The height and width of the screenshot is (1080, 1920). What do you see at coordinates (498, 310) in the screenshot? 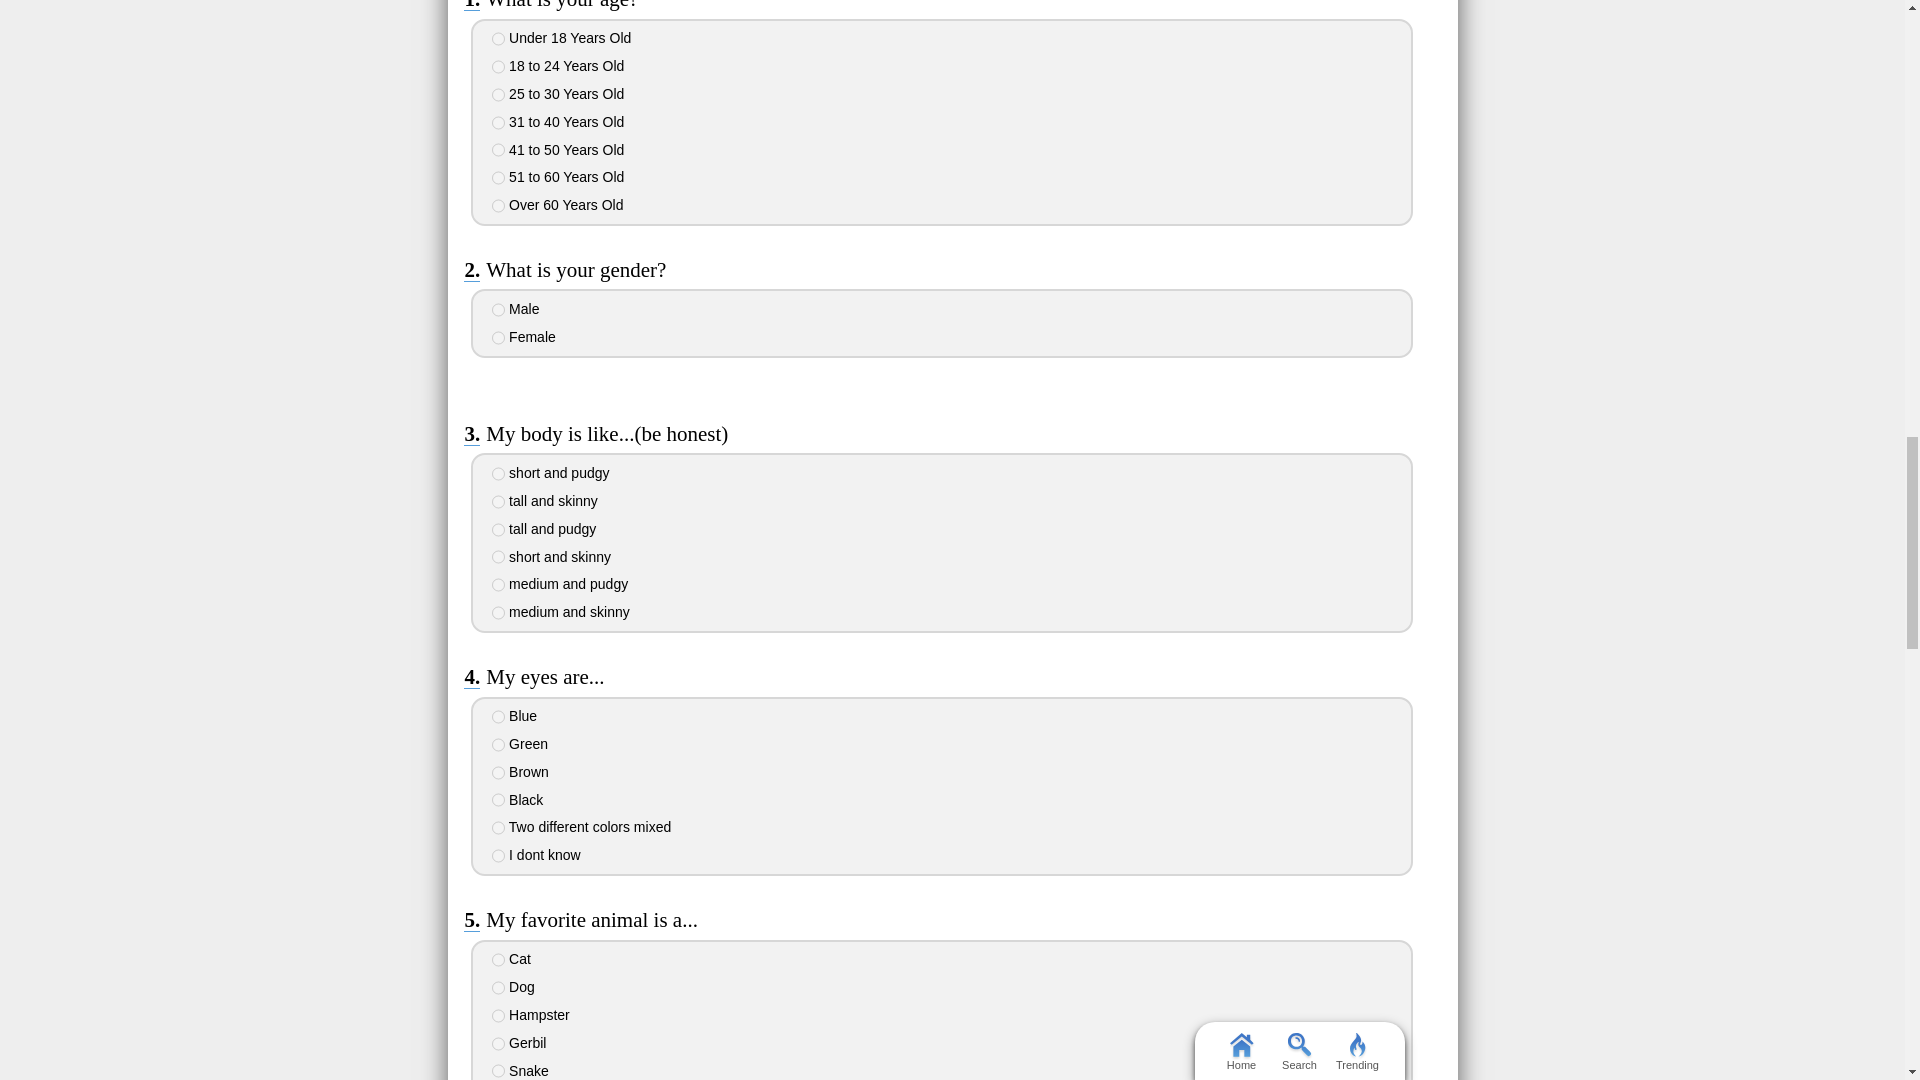
I see `1` at bounding box center [498, 310].